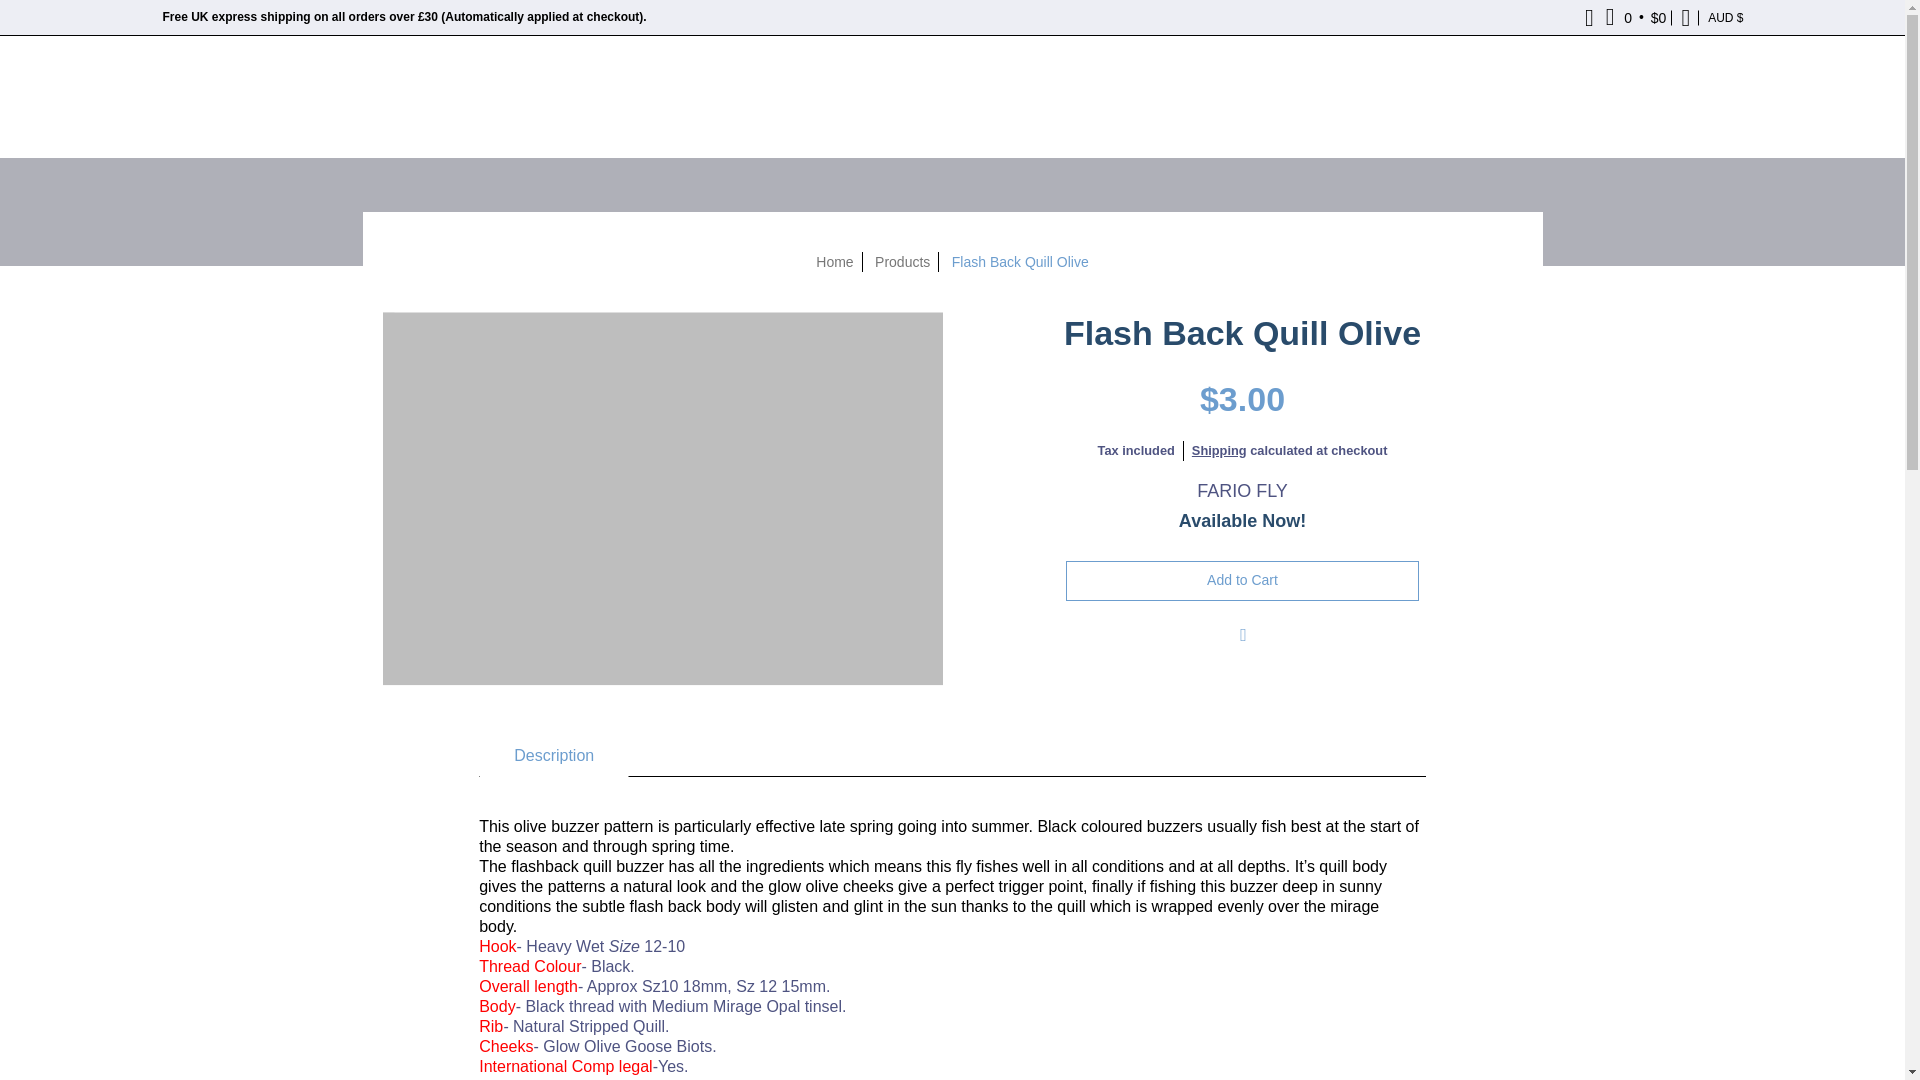 Image resolution: width=1920 pixels, height=1080 pixels. I want to click on Add to Cart, so click(1242, 580).